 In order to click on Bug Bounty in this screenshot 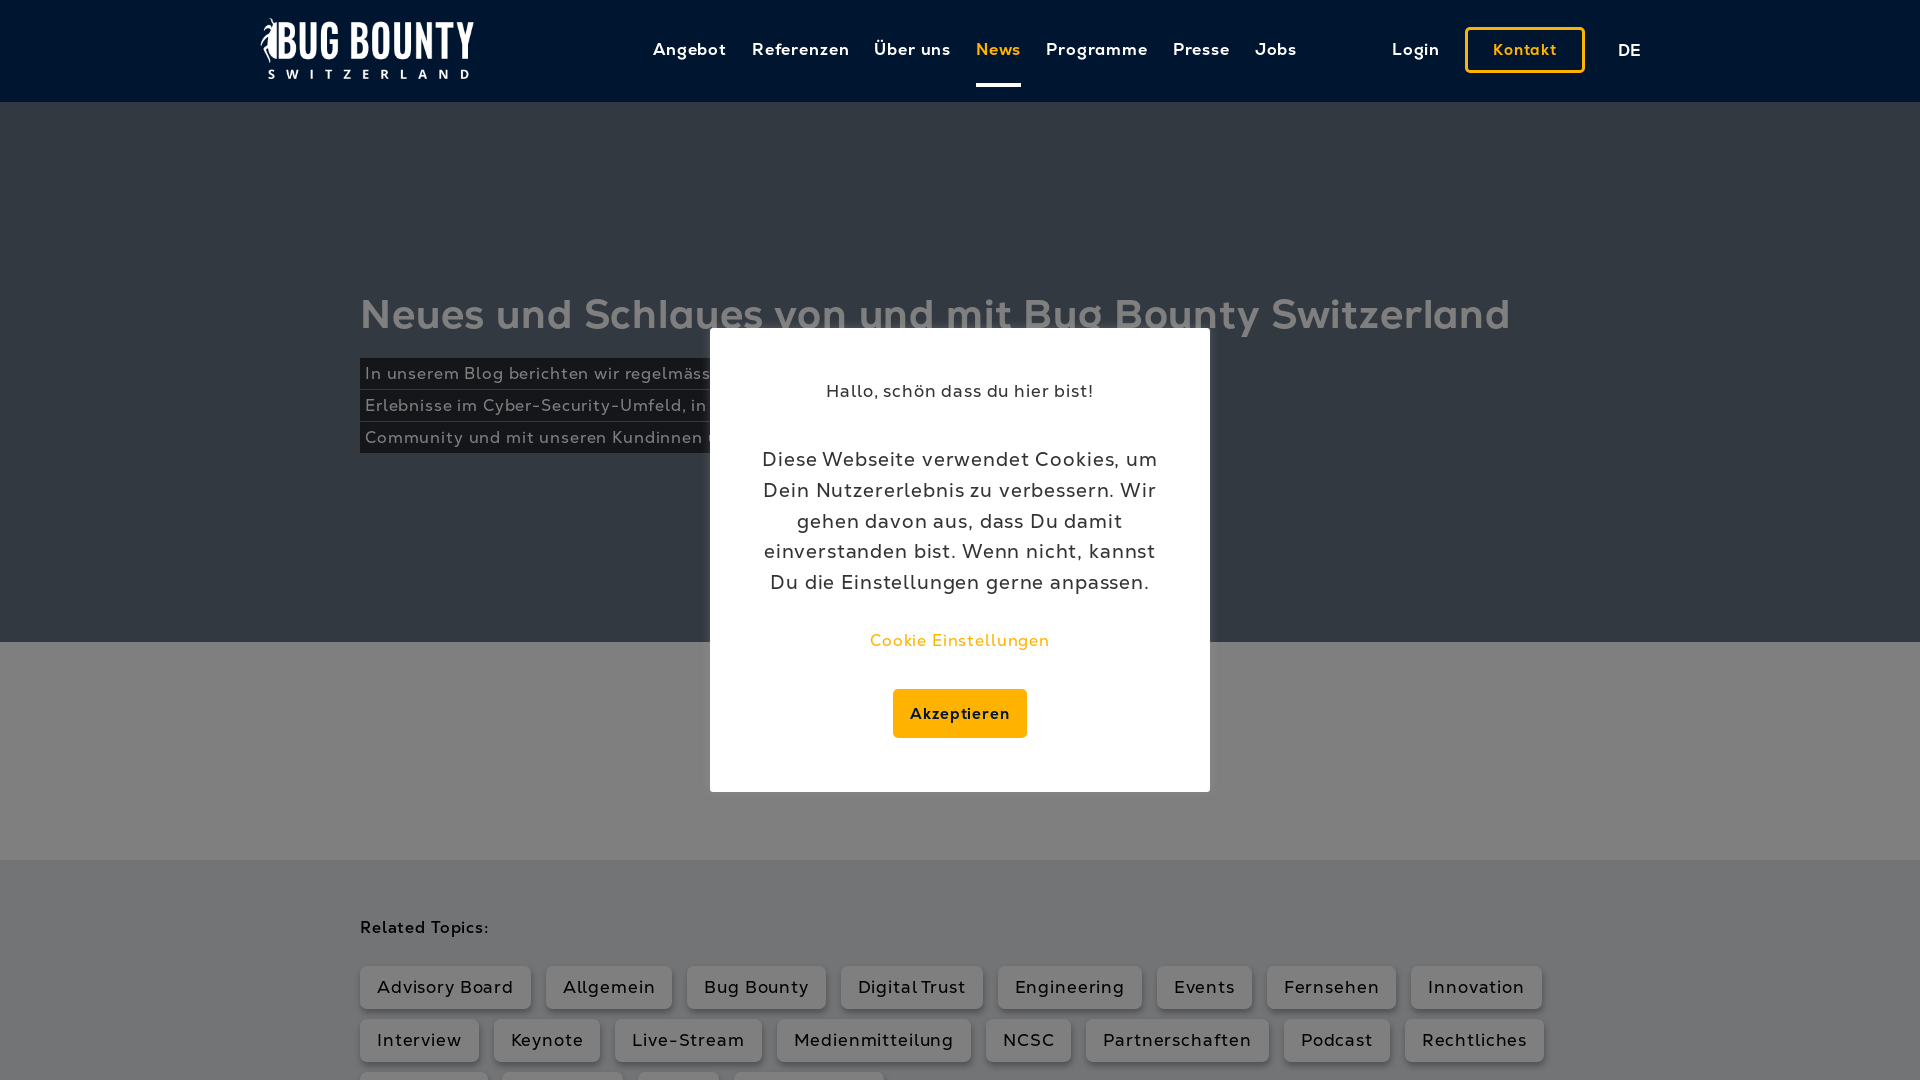, I will do `click(756, 987)`.